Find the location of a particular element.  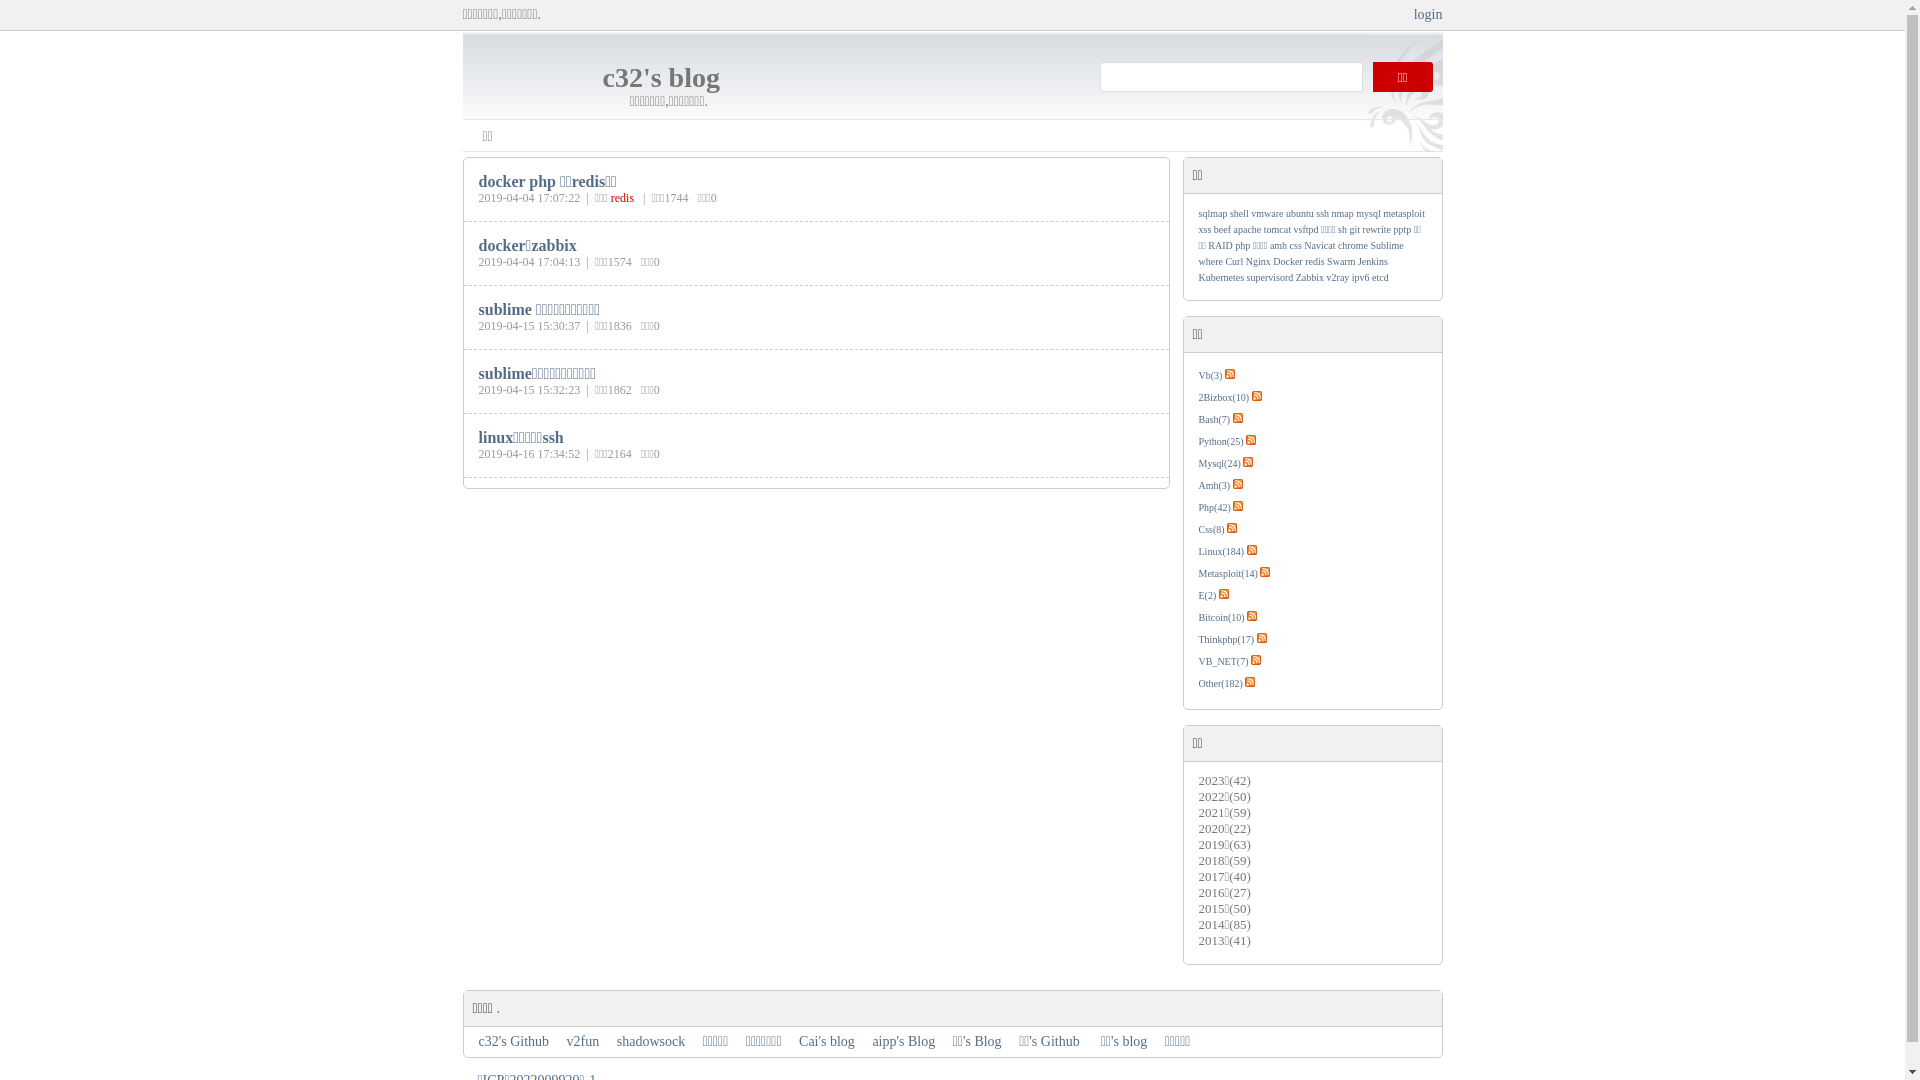

2Bizbox(10) is located at coordinates (1224, 398).